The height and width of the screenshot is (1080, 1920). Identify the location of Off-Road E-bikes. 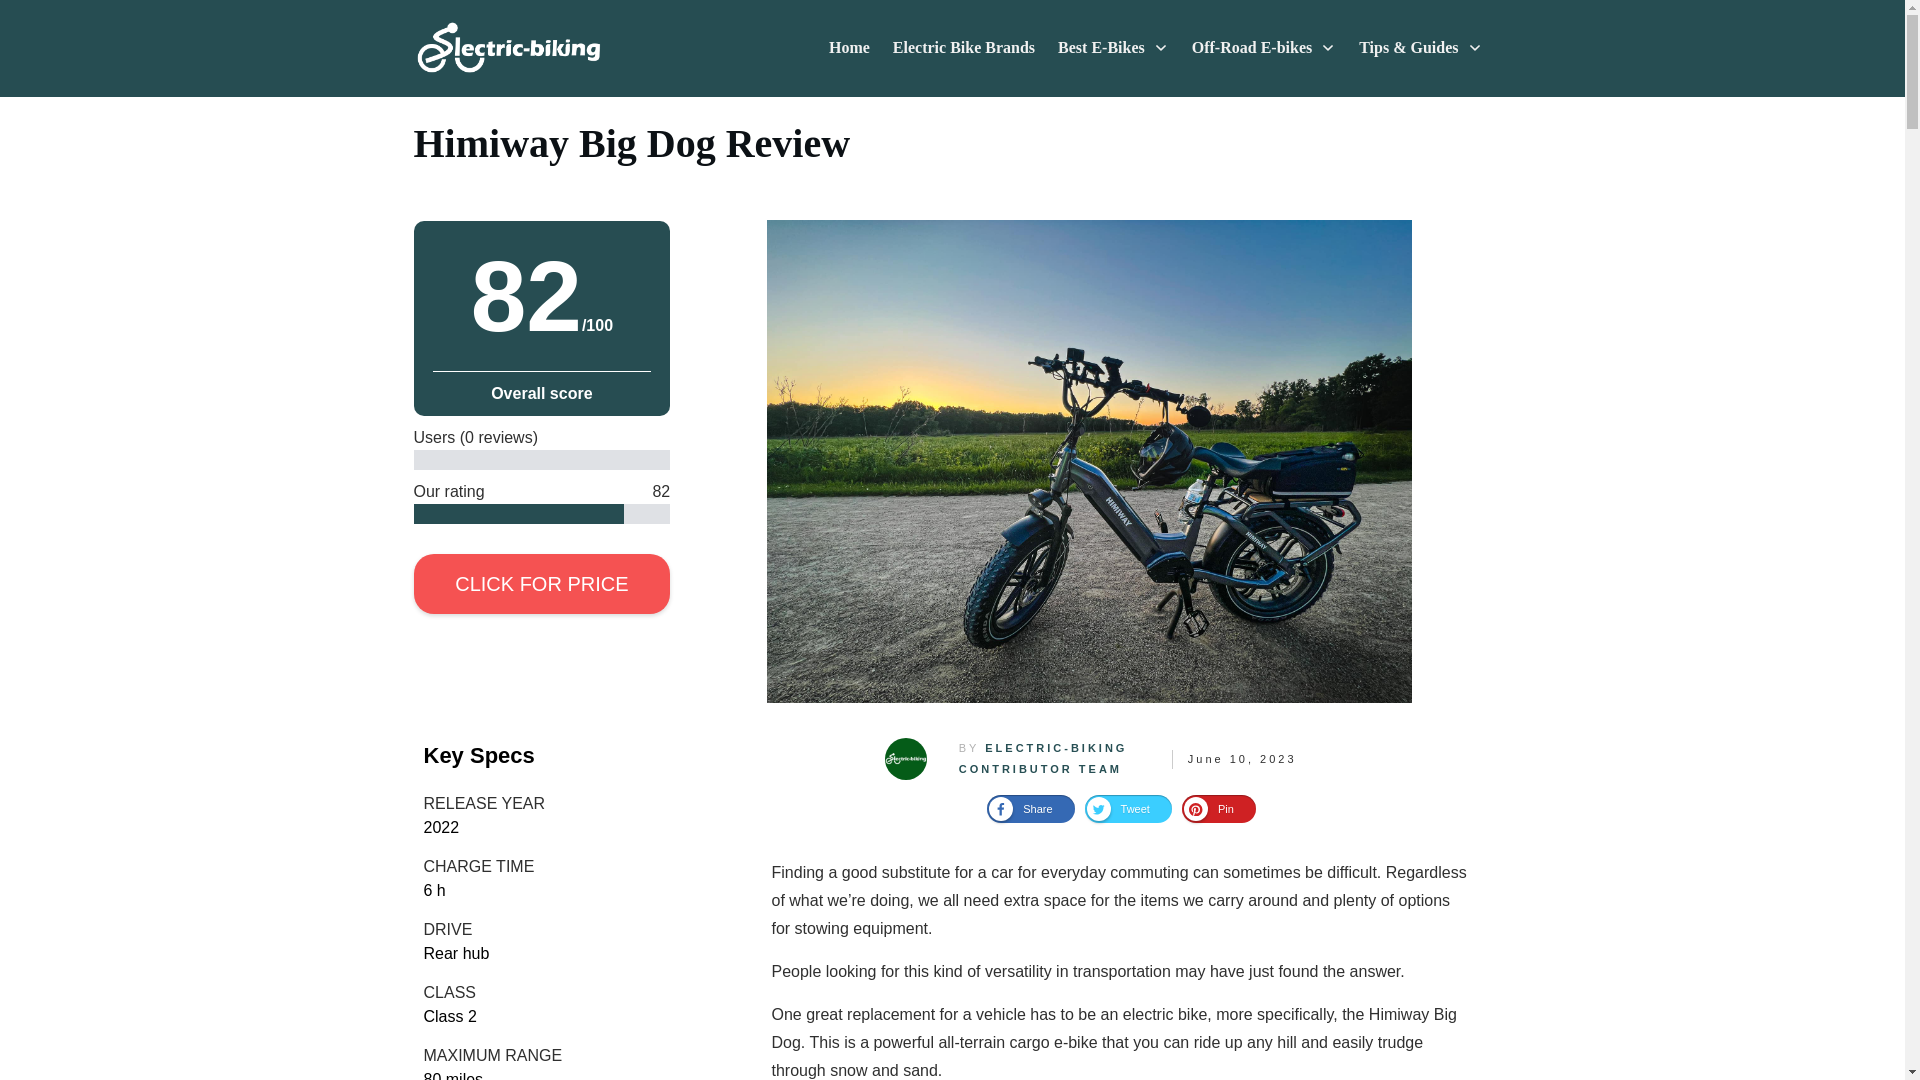
(1264, 48).